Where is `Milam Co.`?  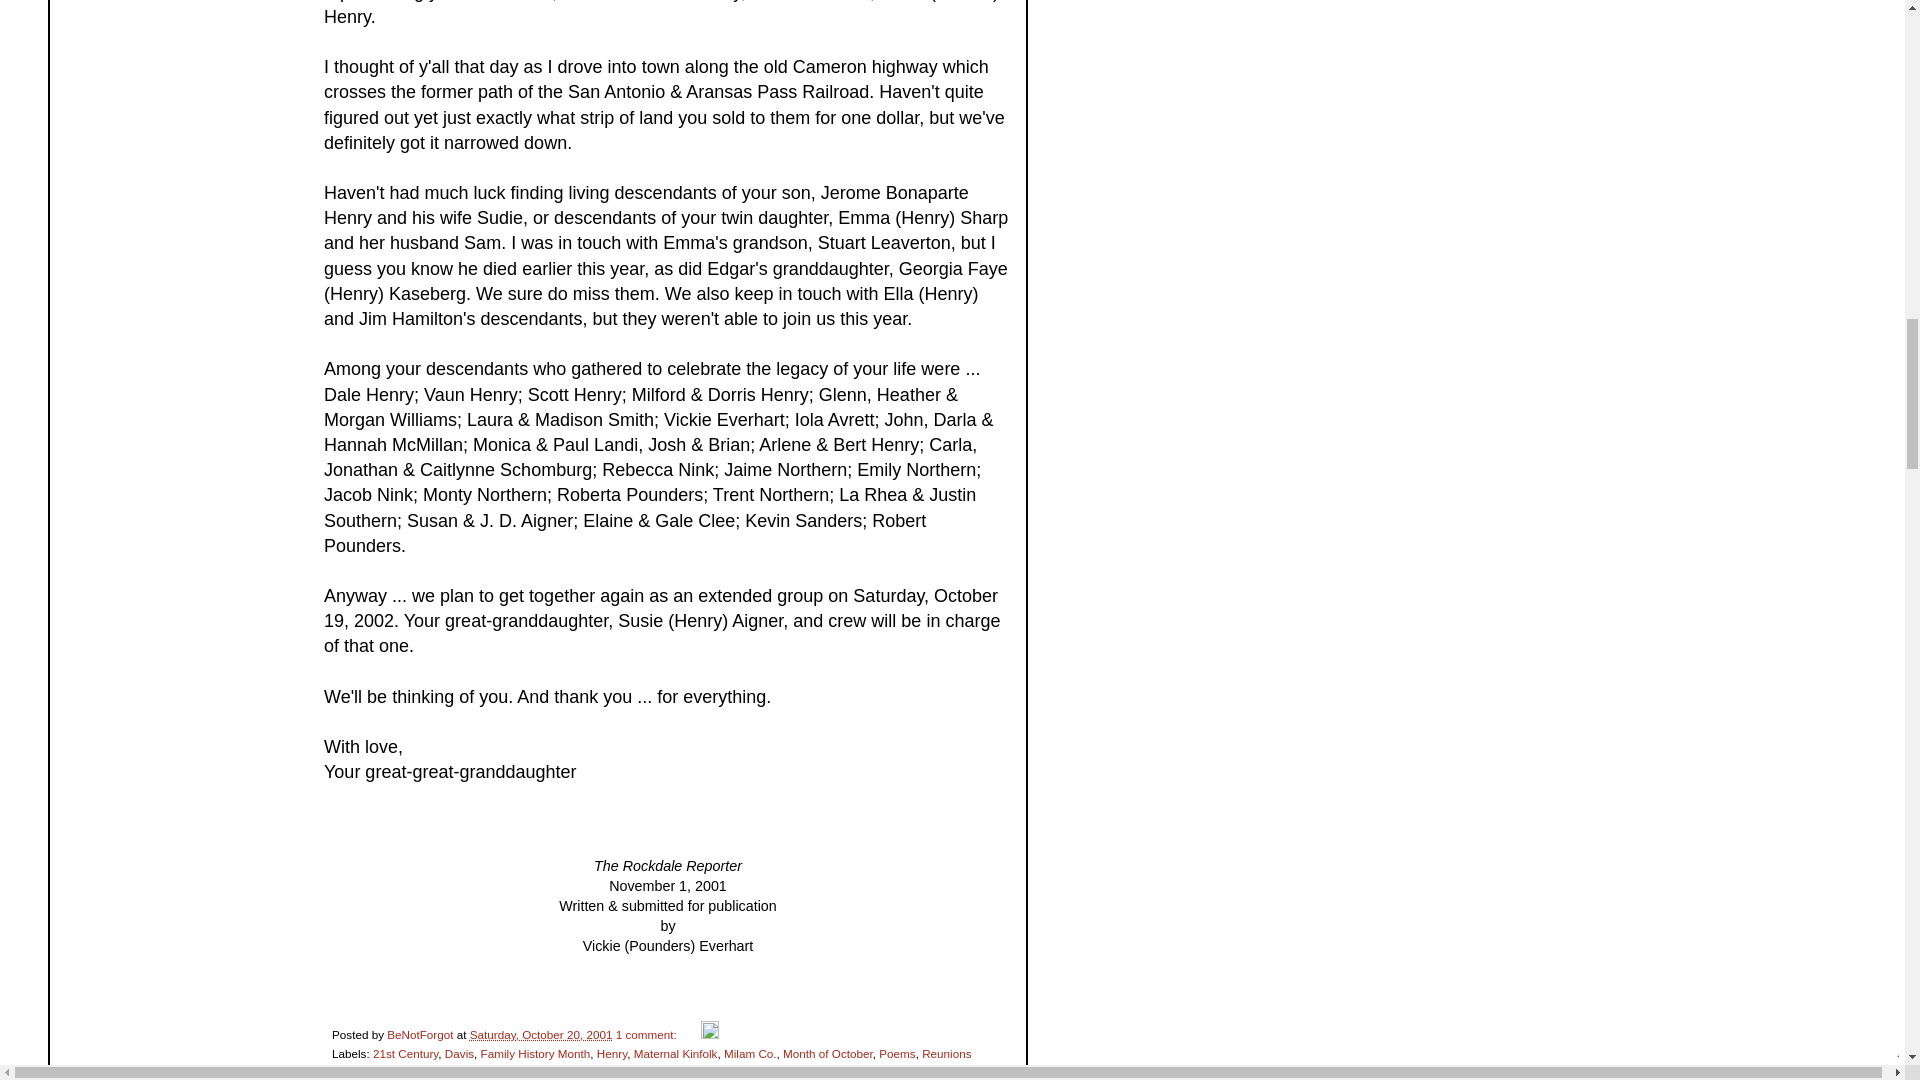
Milam Co. is located at coordinates (750, 1052).